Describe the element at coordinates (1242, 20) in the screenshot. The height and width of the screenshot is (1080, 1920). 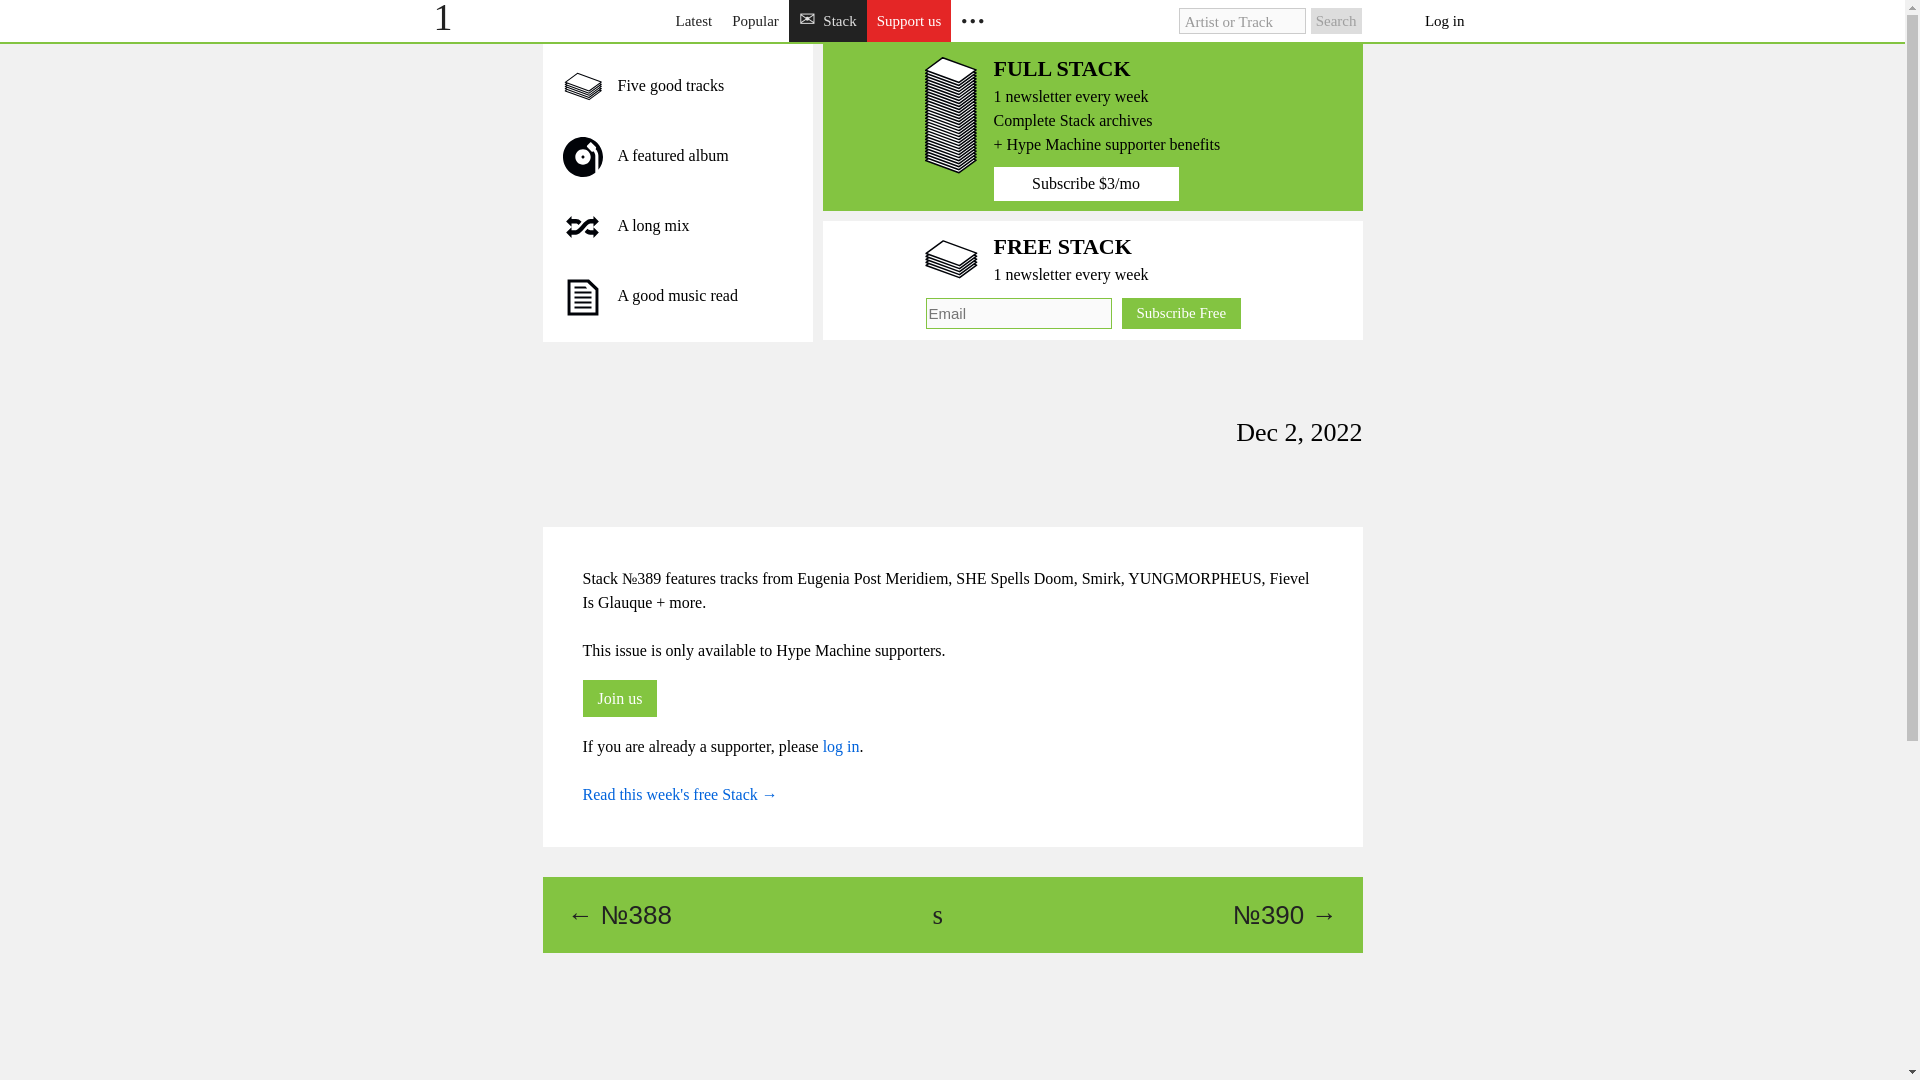
I see `Artist or Track` at that location.